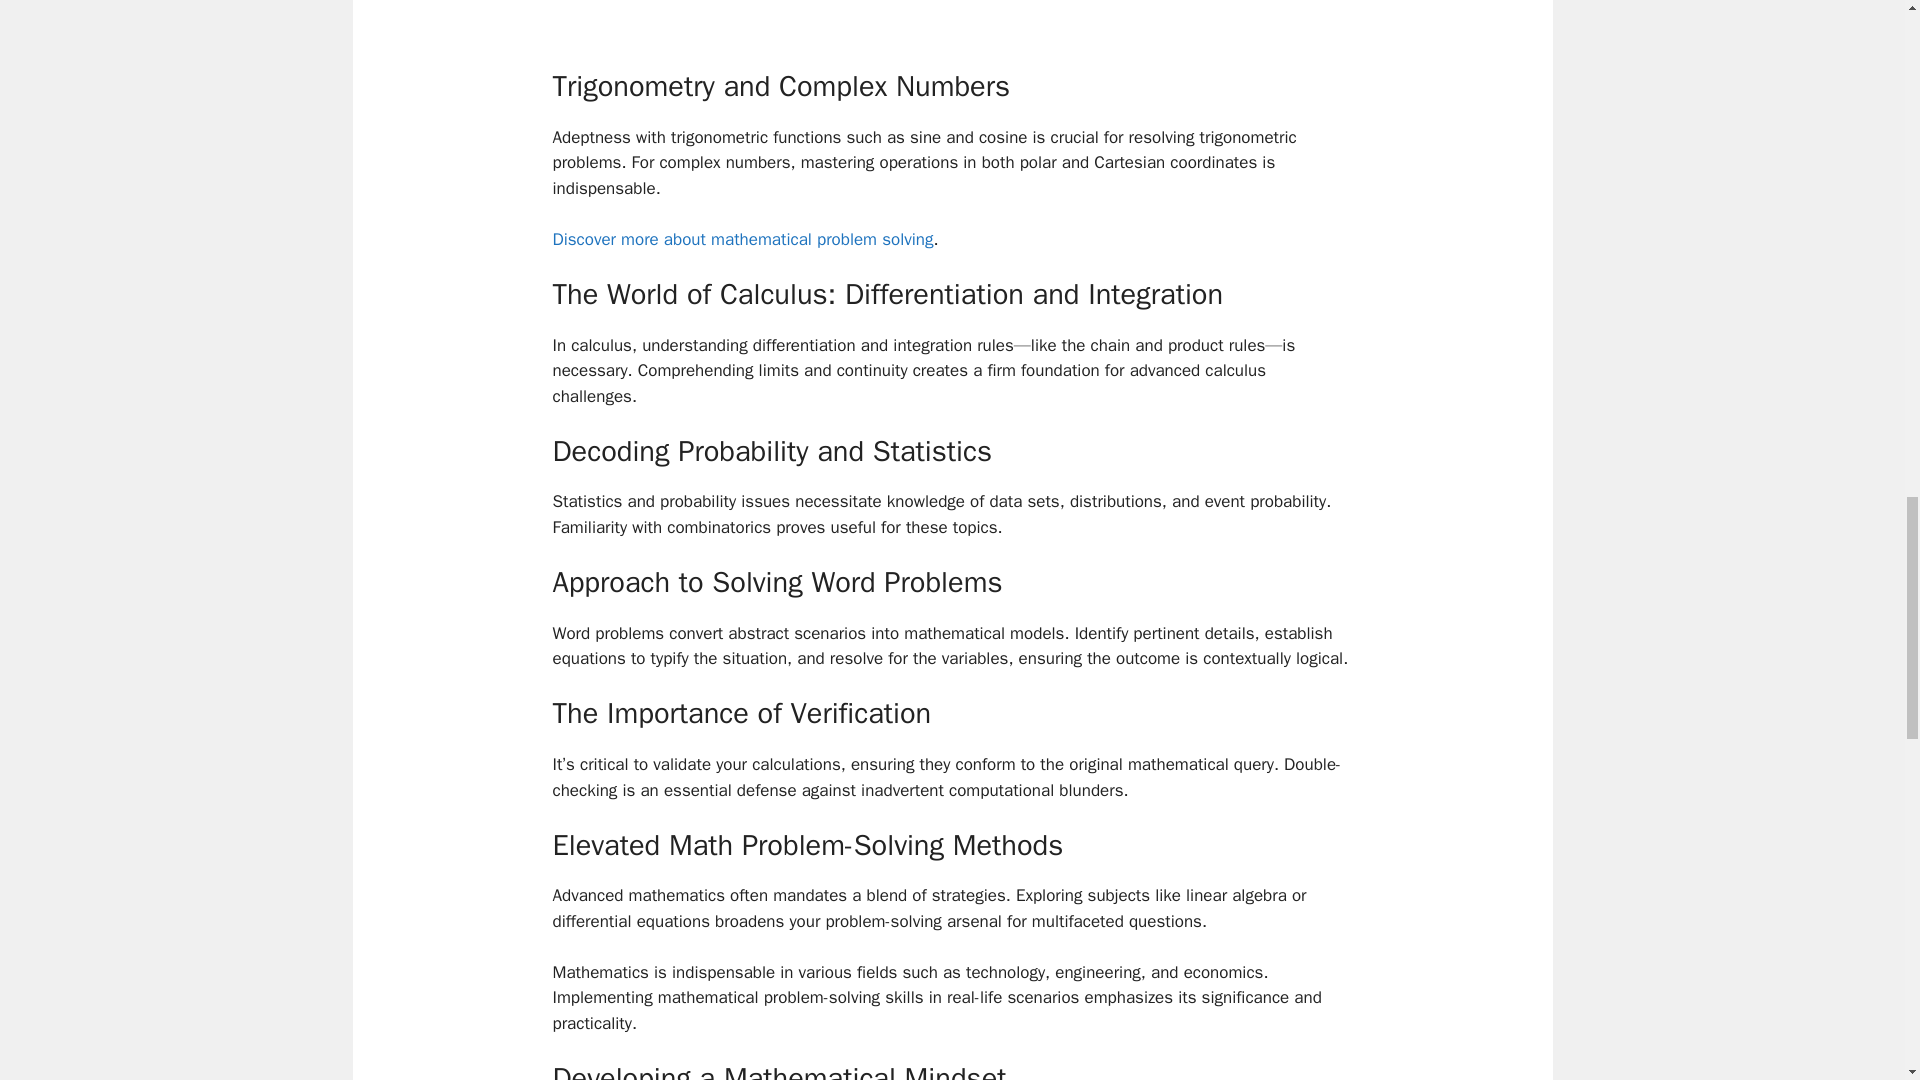 Image resolution: width=1920 pixels, height=1080 pixels. Describe the element at coordinates (742, 238) in the screenshot. I see `Discover more about mathematical problem solving` at that location.